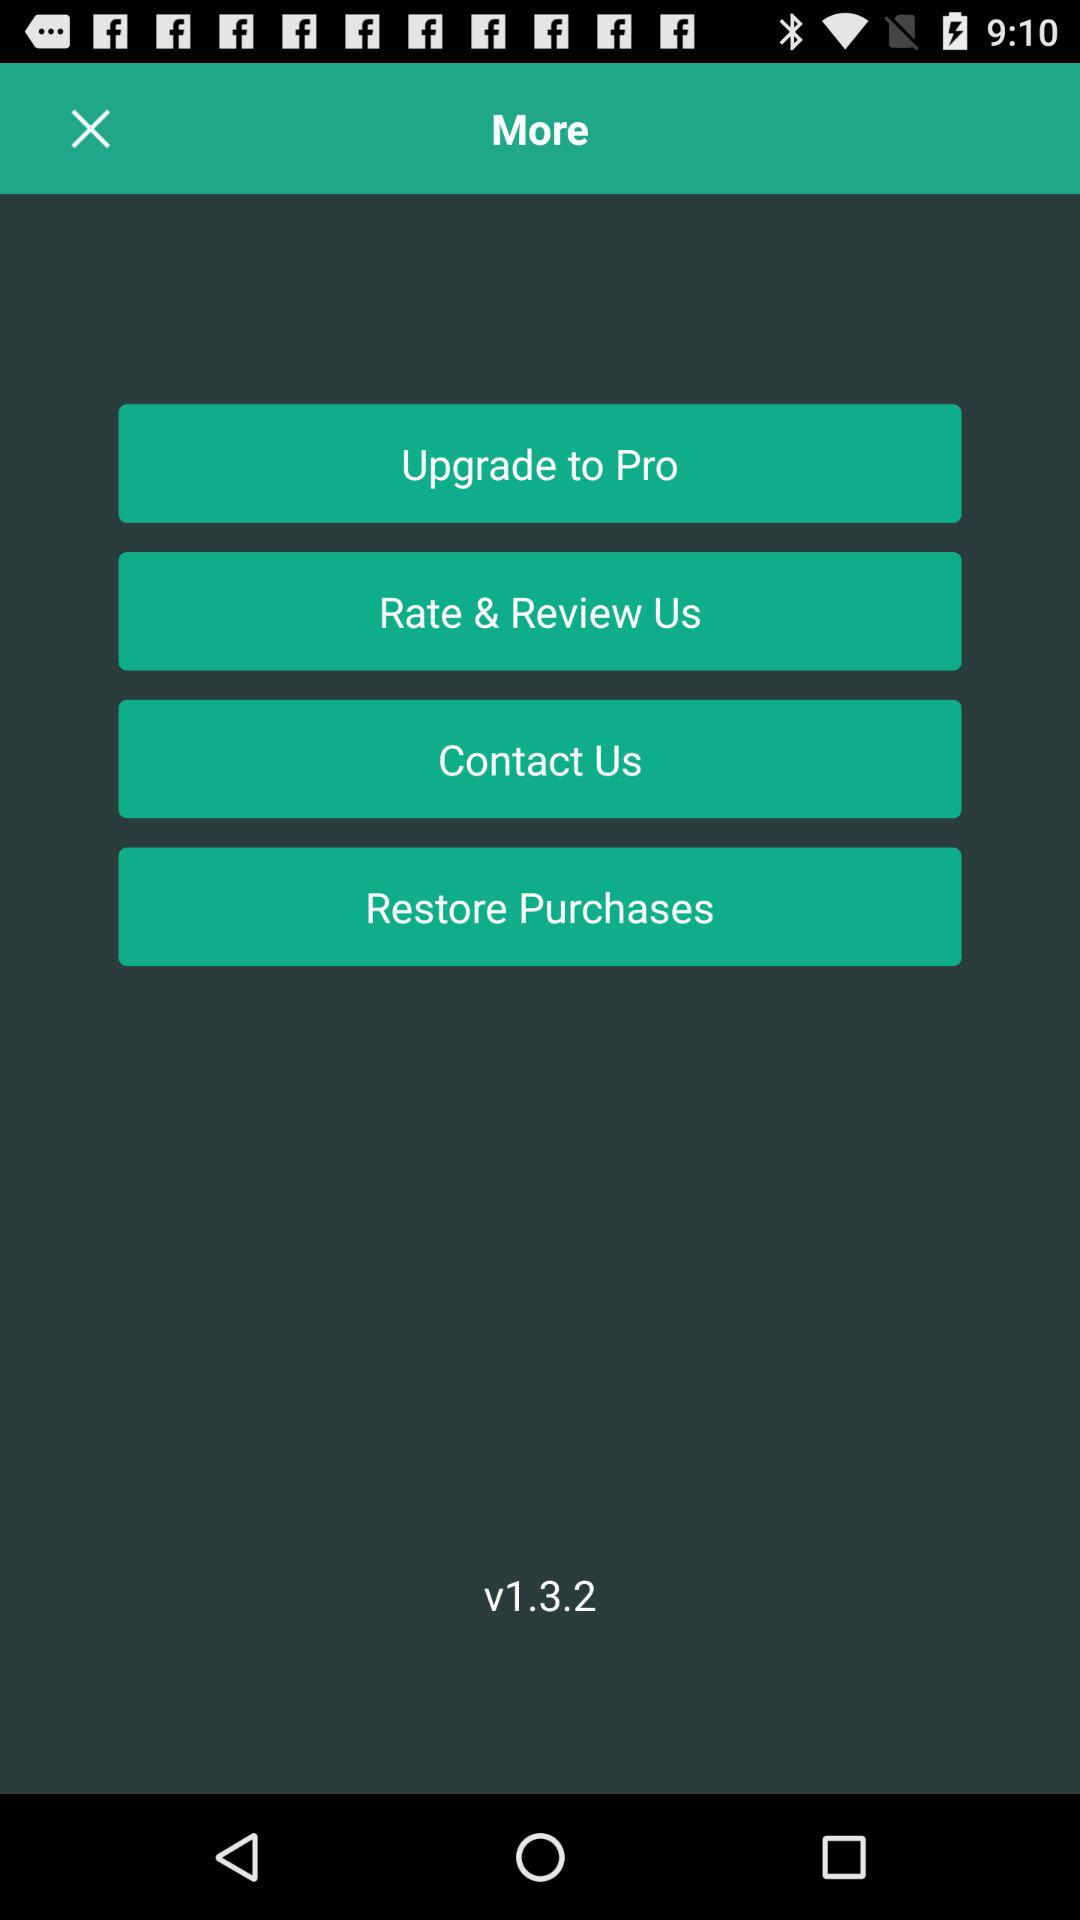 The image size is (1080, 1920). I want to click on tap the rate & review us, so click(540, 610).